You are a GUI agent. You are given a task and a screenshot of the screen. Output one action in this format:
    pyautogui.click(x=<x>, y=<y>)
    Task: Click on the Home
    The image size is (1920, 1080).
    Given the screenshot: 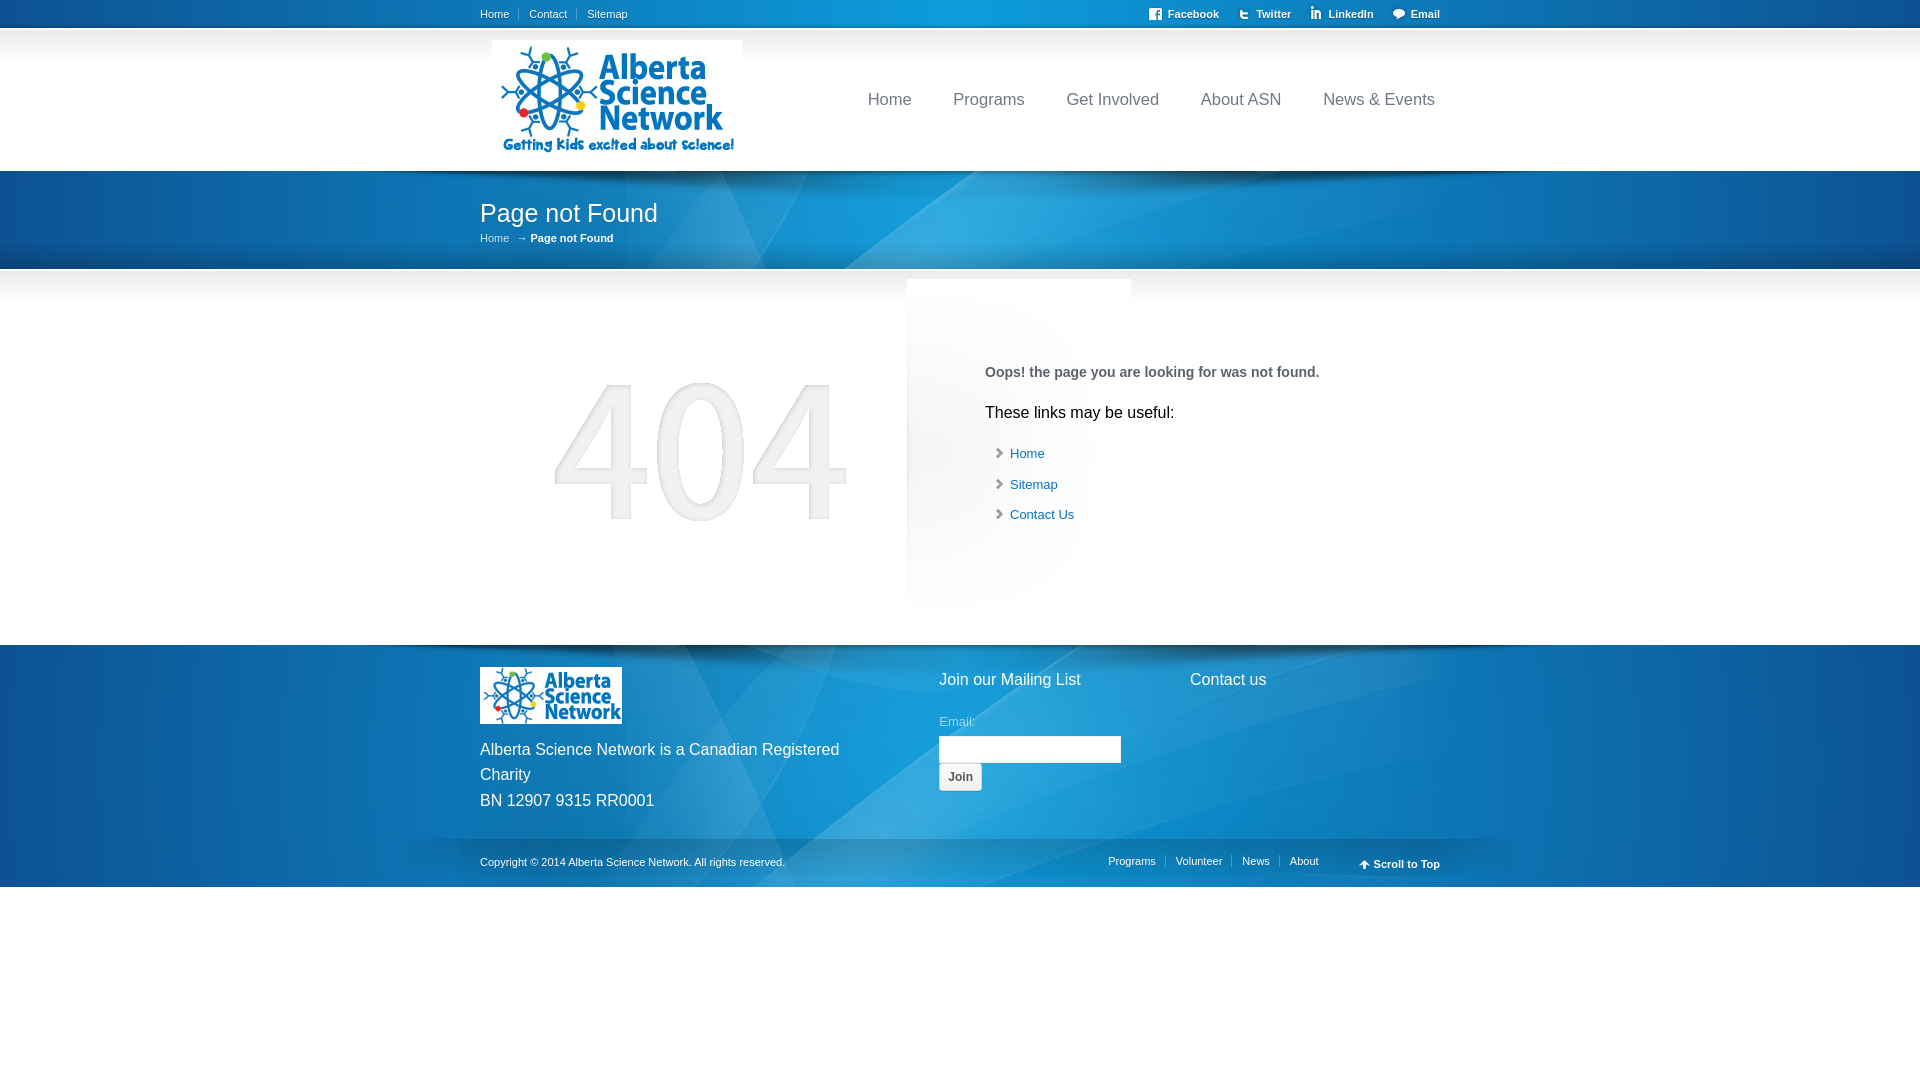 What is the action you would take?
    pyautogui.click(x=1027, y=454)
    